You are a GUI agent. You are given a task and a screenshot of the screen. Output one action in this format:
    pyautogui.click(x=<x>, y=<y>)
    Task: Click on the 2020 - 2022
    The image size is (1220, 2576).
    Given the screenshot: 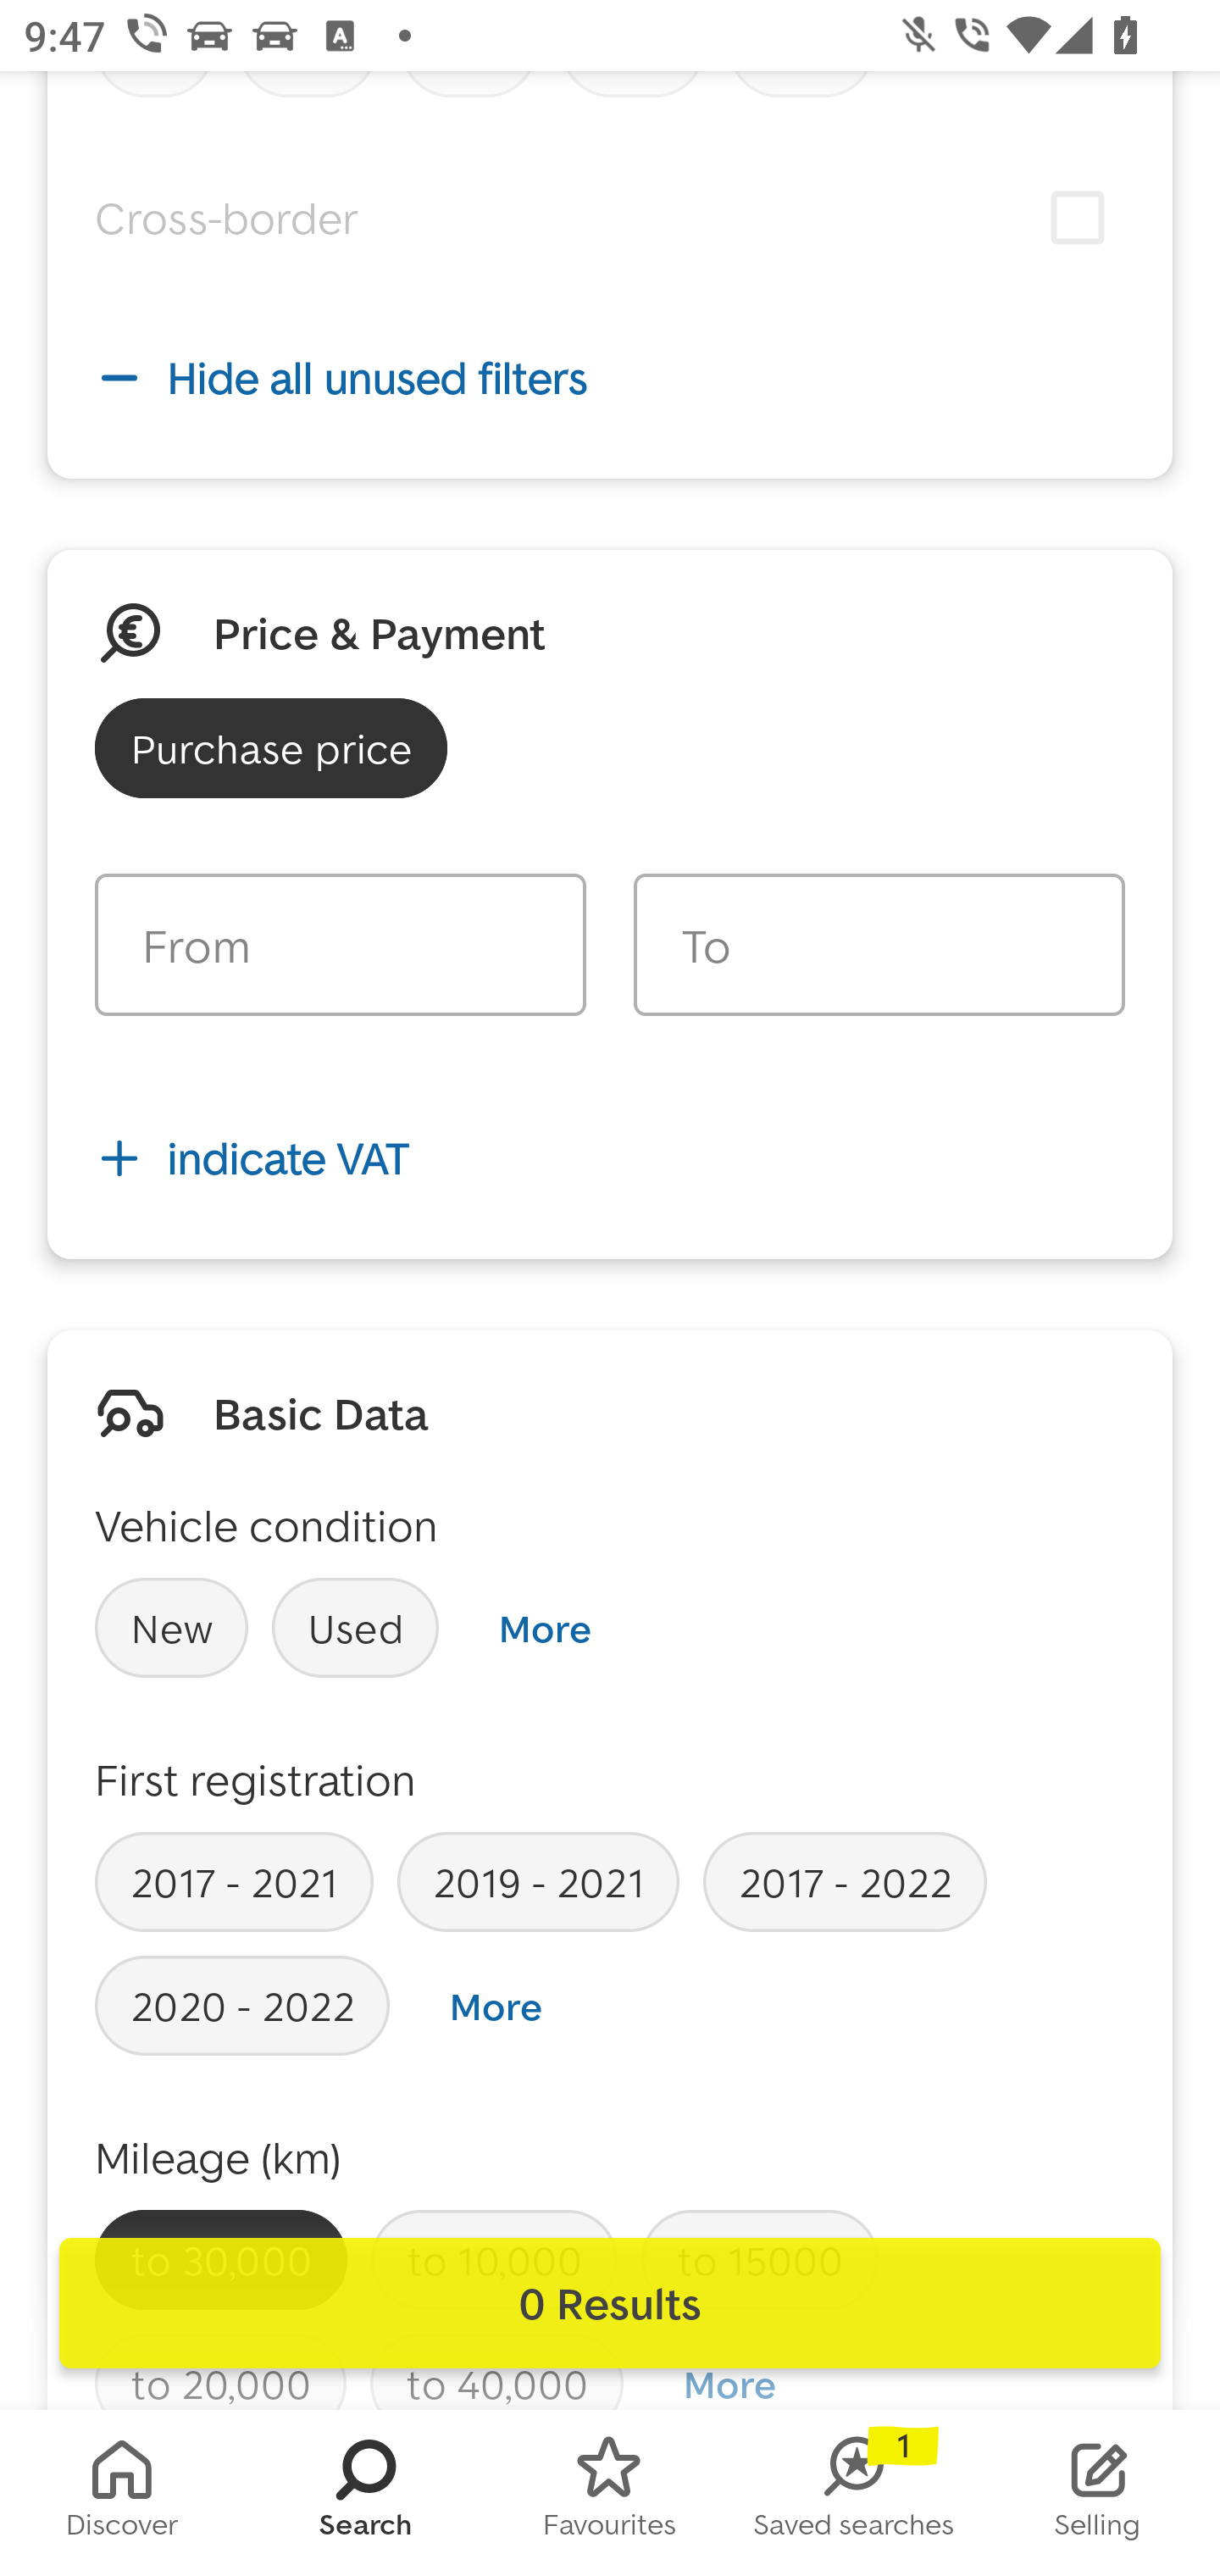 What is the action you would take?
    pyautogui.click(x=242, y=2005)
    